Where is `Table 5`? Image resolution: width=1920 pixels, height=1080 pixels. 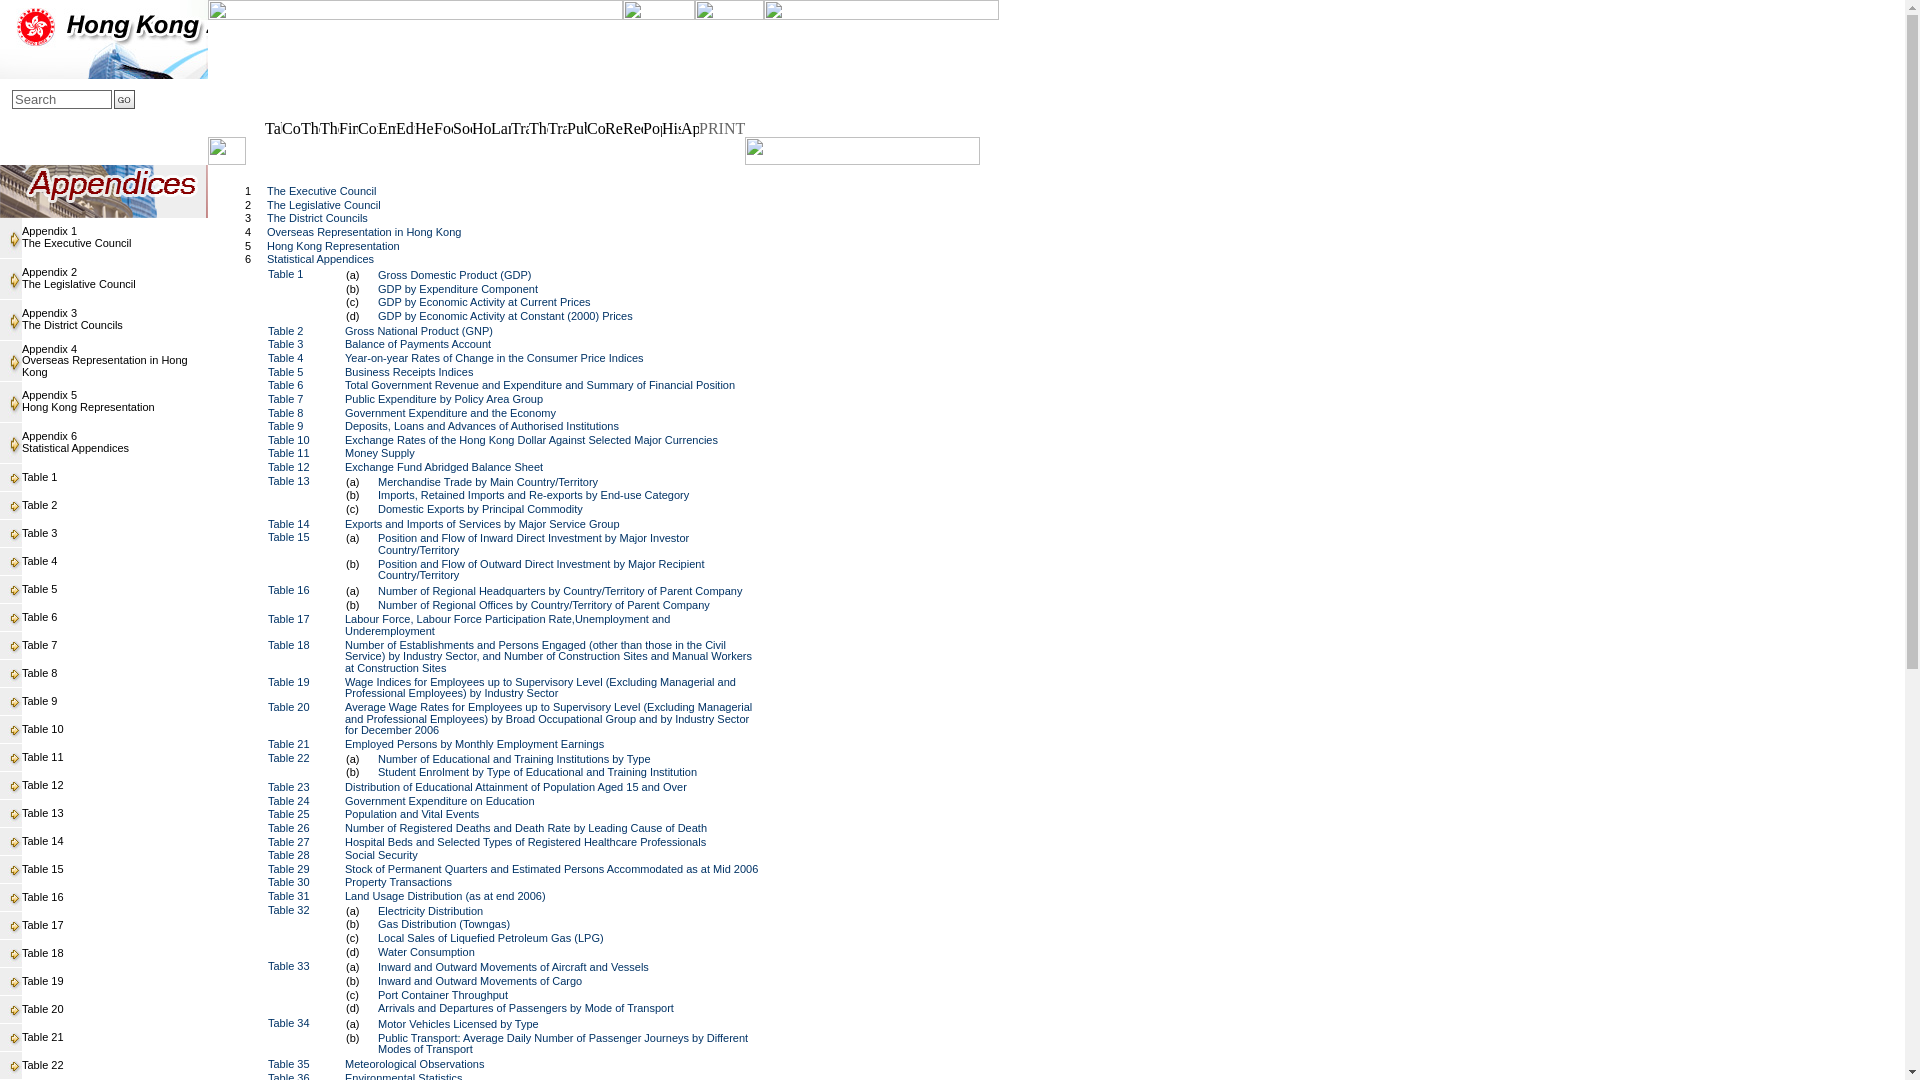 Table 5 is located at coordinates (39, 589).